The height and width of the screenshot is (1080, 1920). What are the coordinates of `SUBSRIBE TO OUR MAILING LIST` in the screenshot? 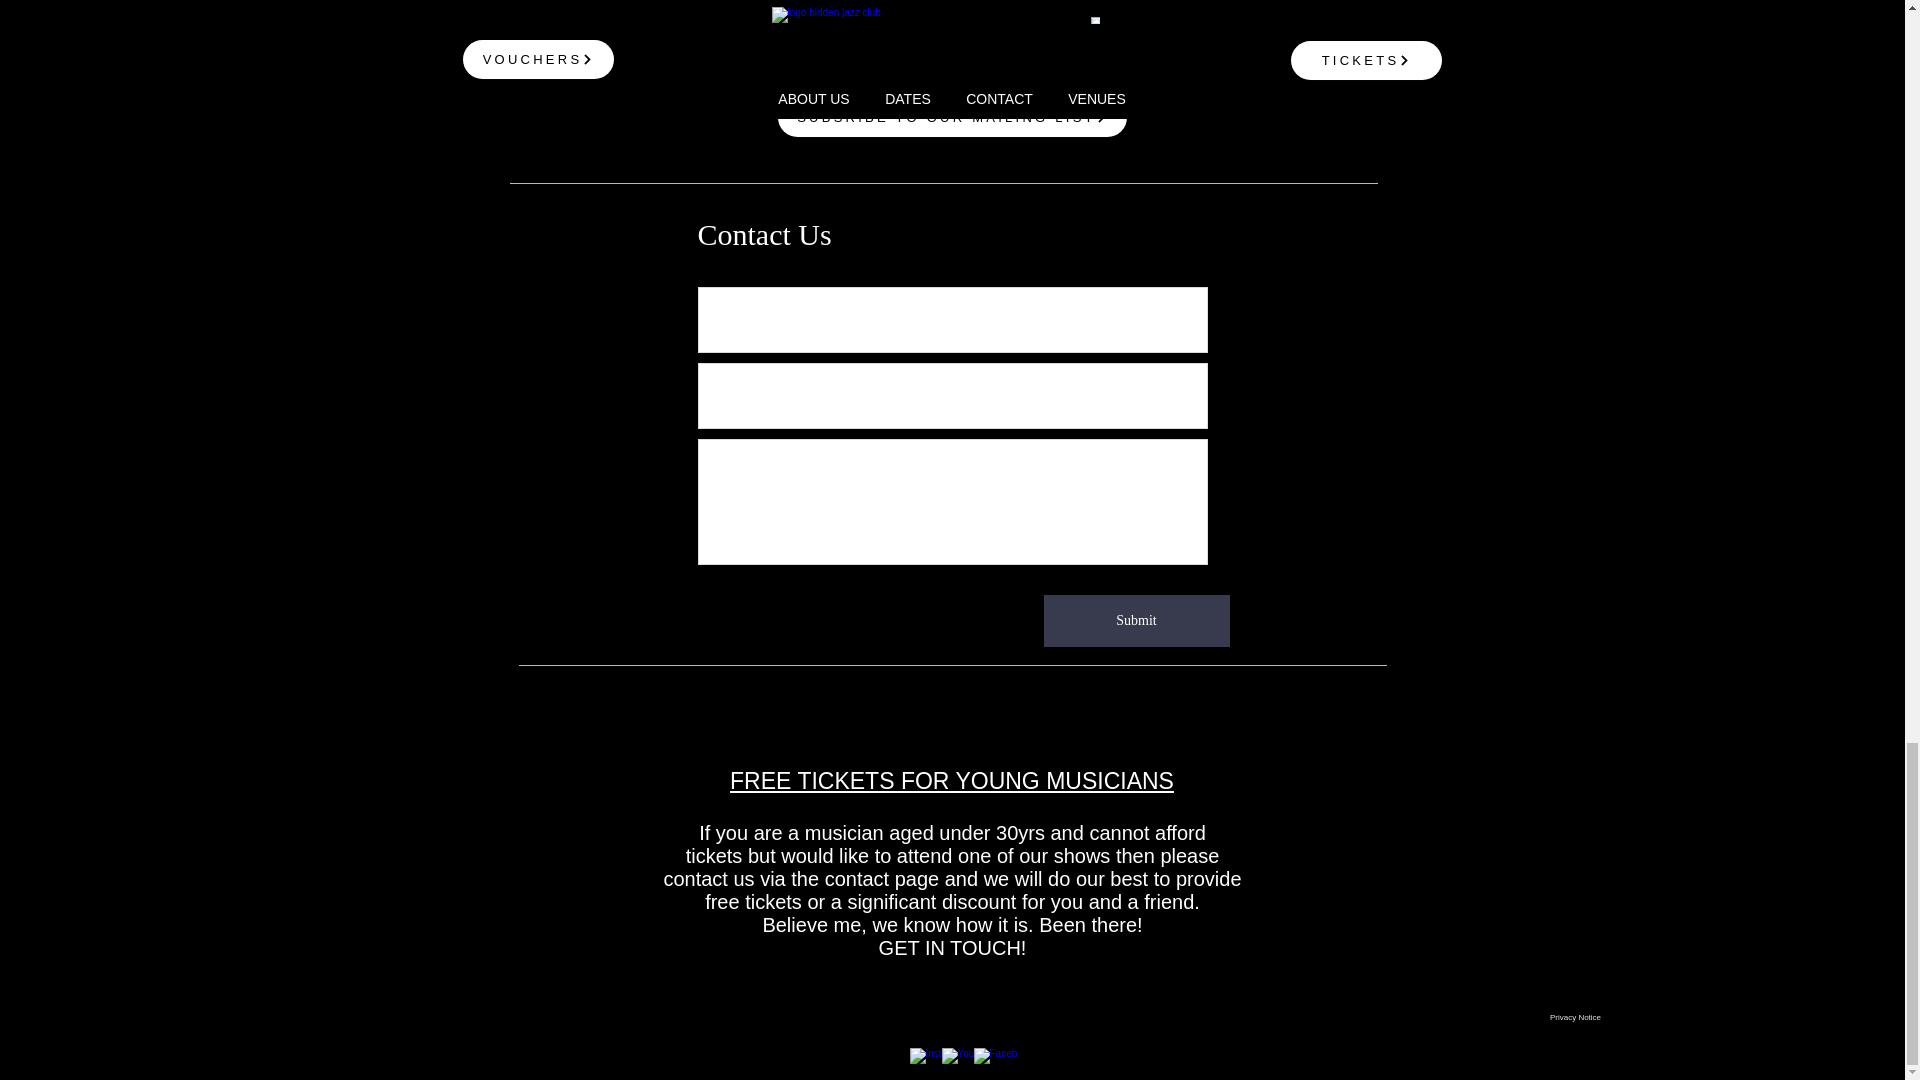 It's located at (952, 118).